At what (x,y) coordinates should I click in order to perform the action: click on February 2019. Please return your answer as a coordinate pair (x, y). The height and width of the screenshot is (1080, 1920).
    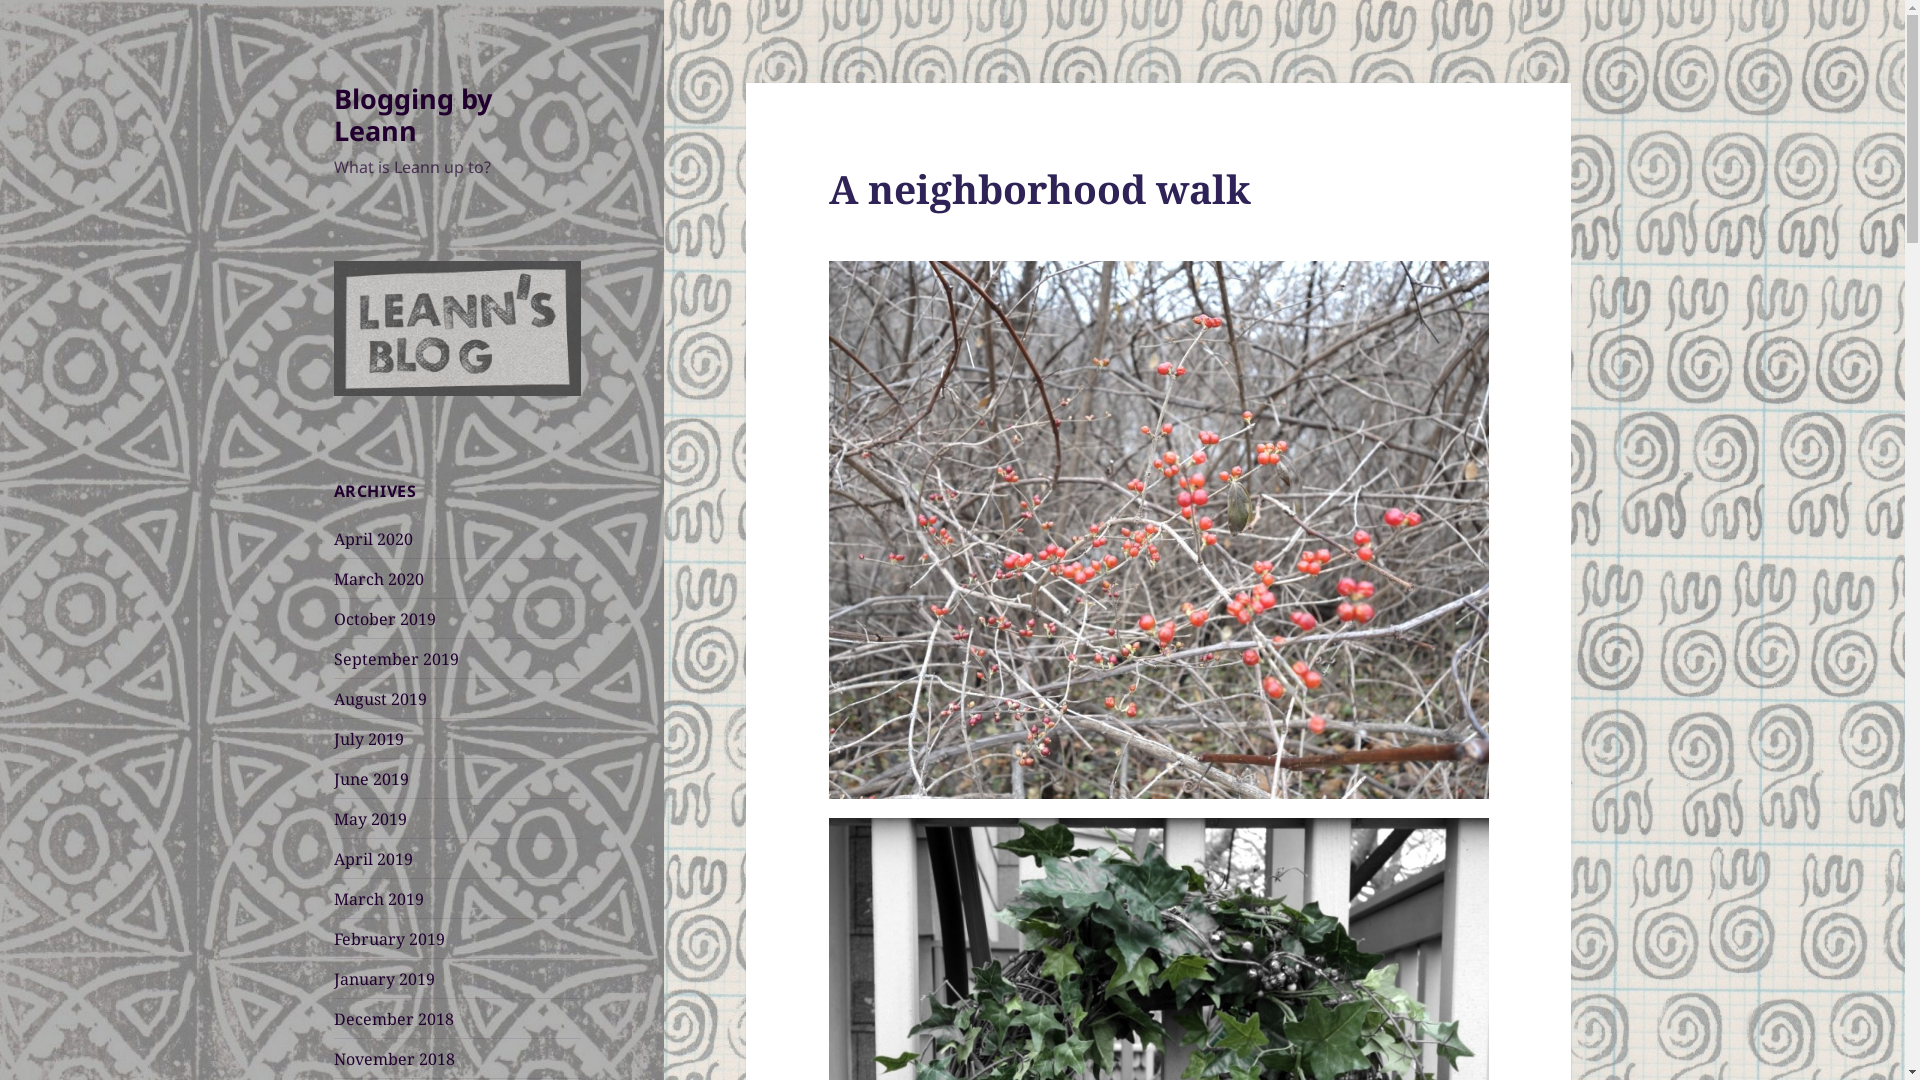
    Looking at the image, I should click on (390, 939).